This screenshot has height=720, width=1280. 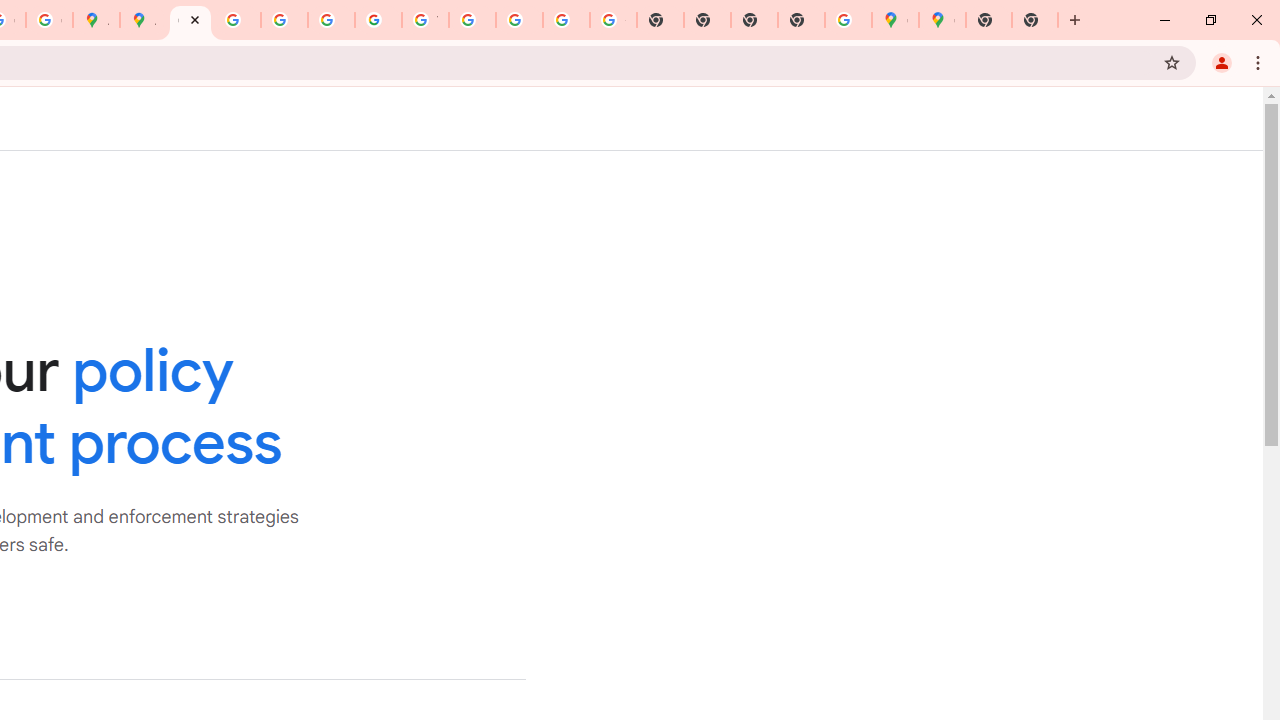 What do you see at coordinates (284, 20) in the screenshot?
I see `Privacy Help Center - Policies Help` at bounding box center [284, 20].